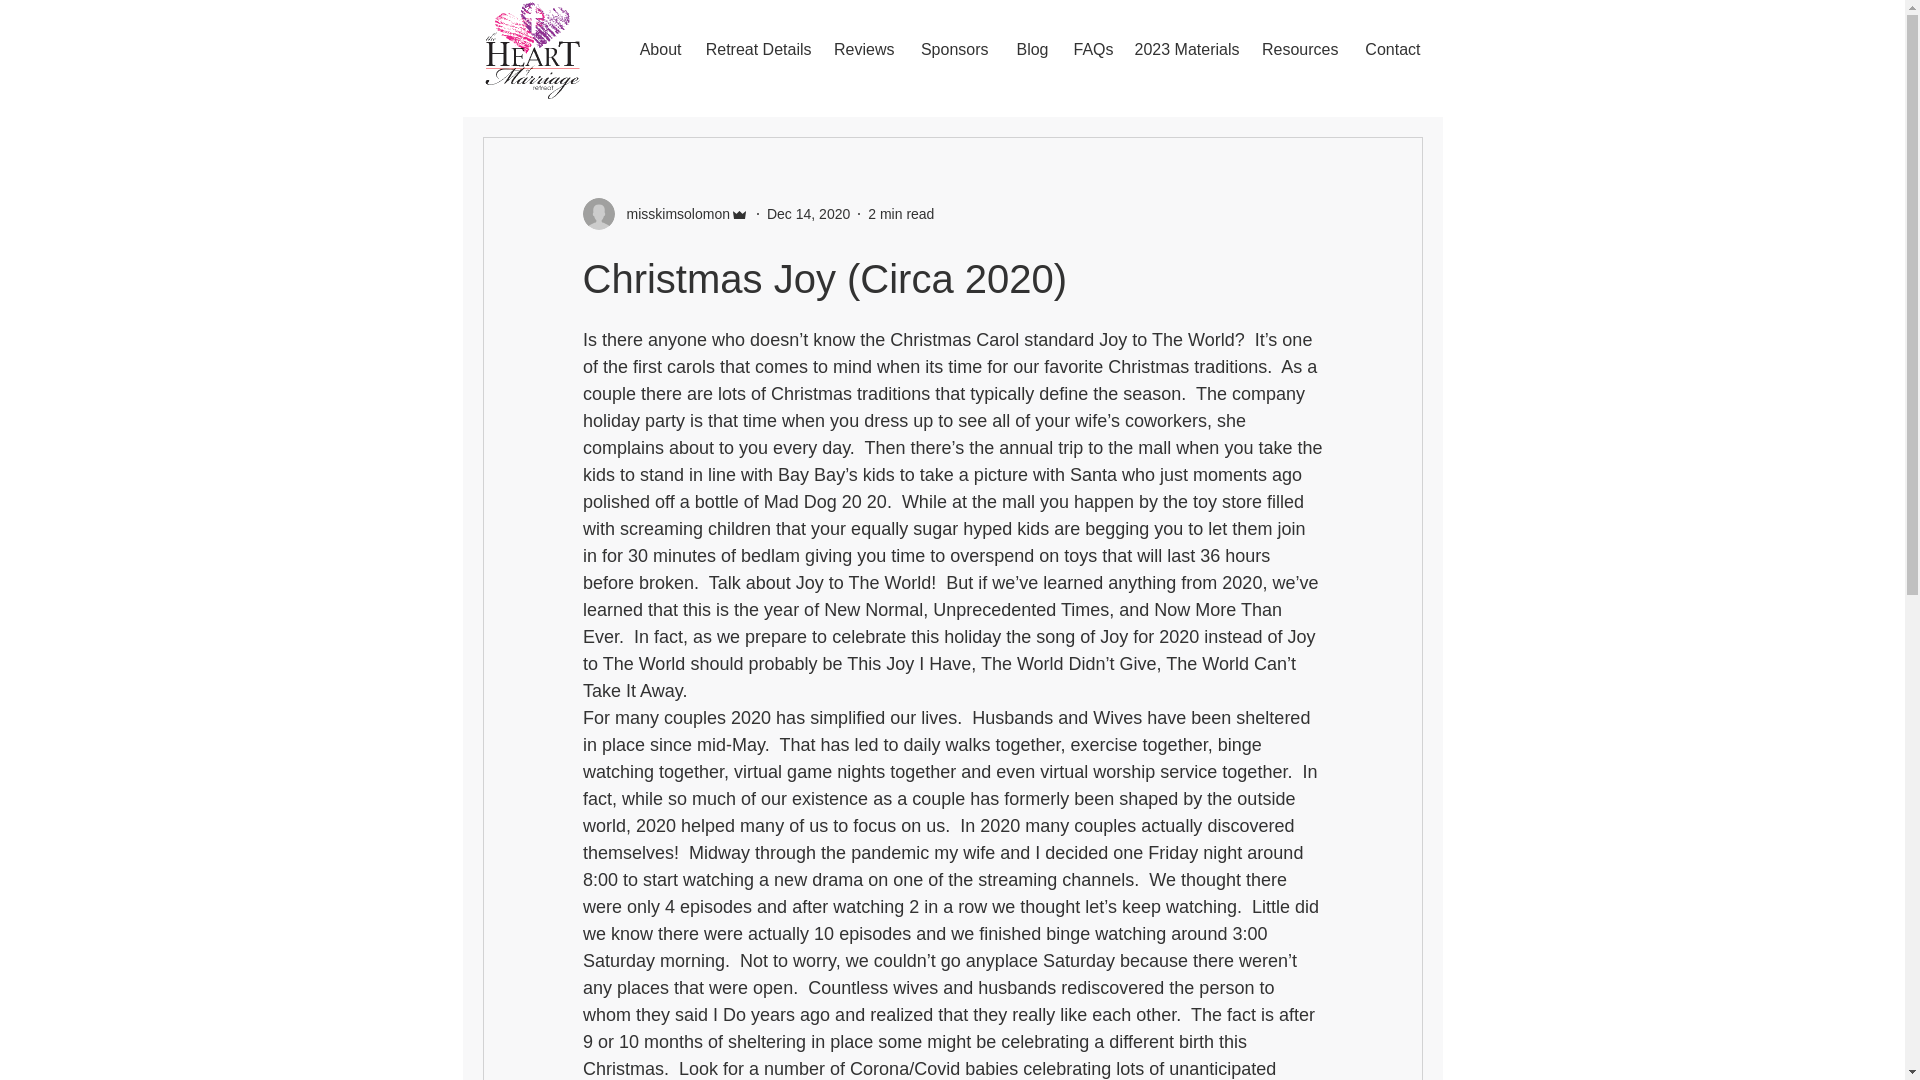  What do you see at coordinates (1186, 49) in the screenshot?
I see `2023 Materials` at bounding box center [1186, 49].